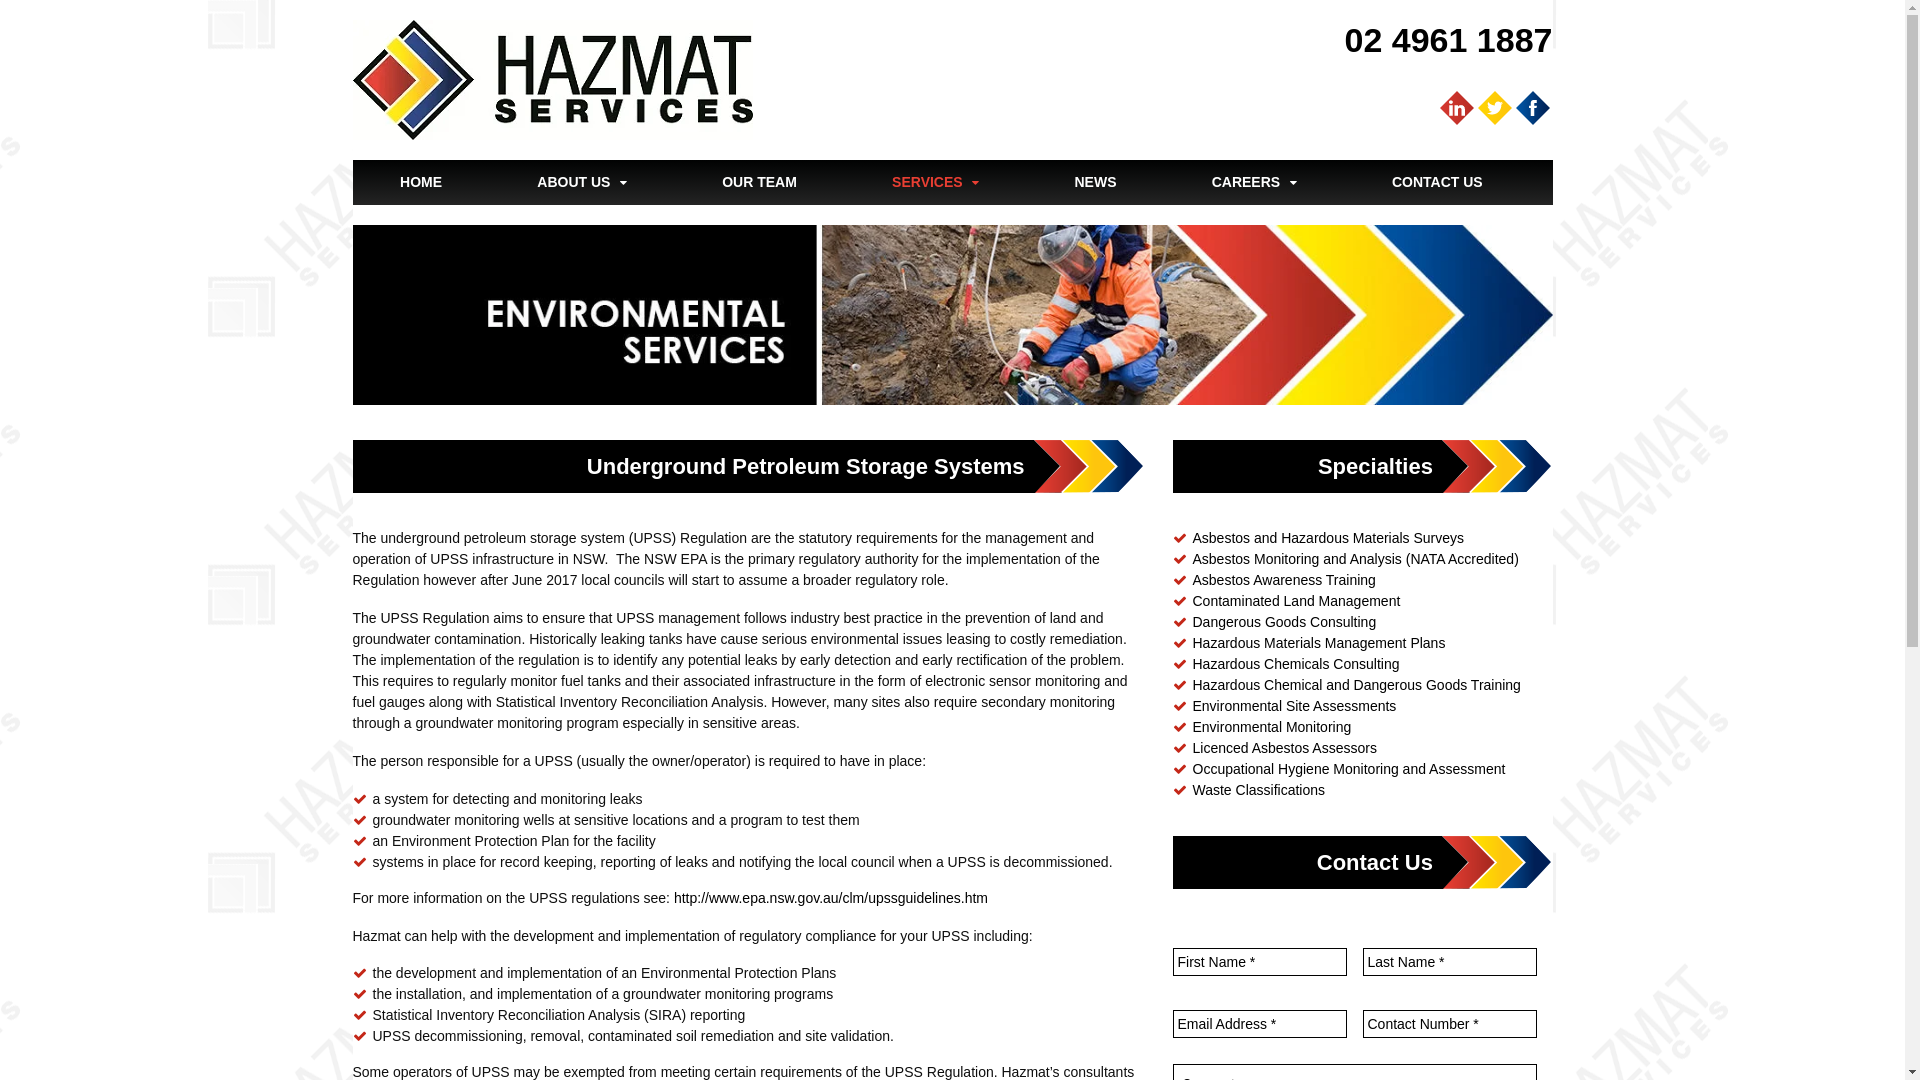  I want to click on Occupational Hygiene Monitoring and Assessment, so click(1348, 769).